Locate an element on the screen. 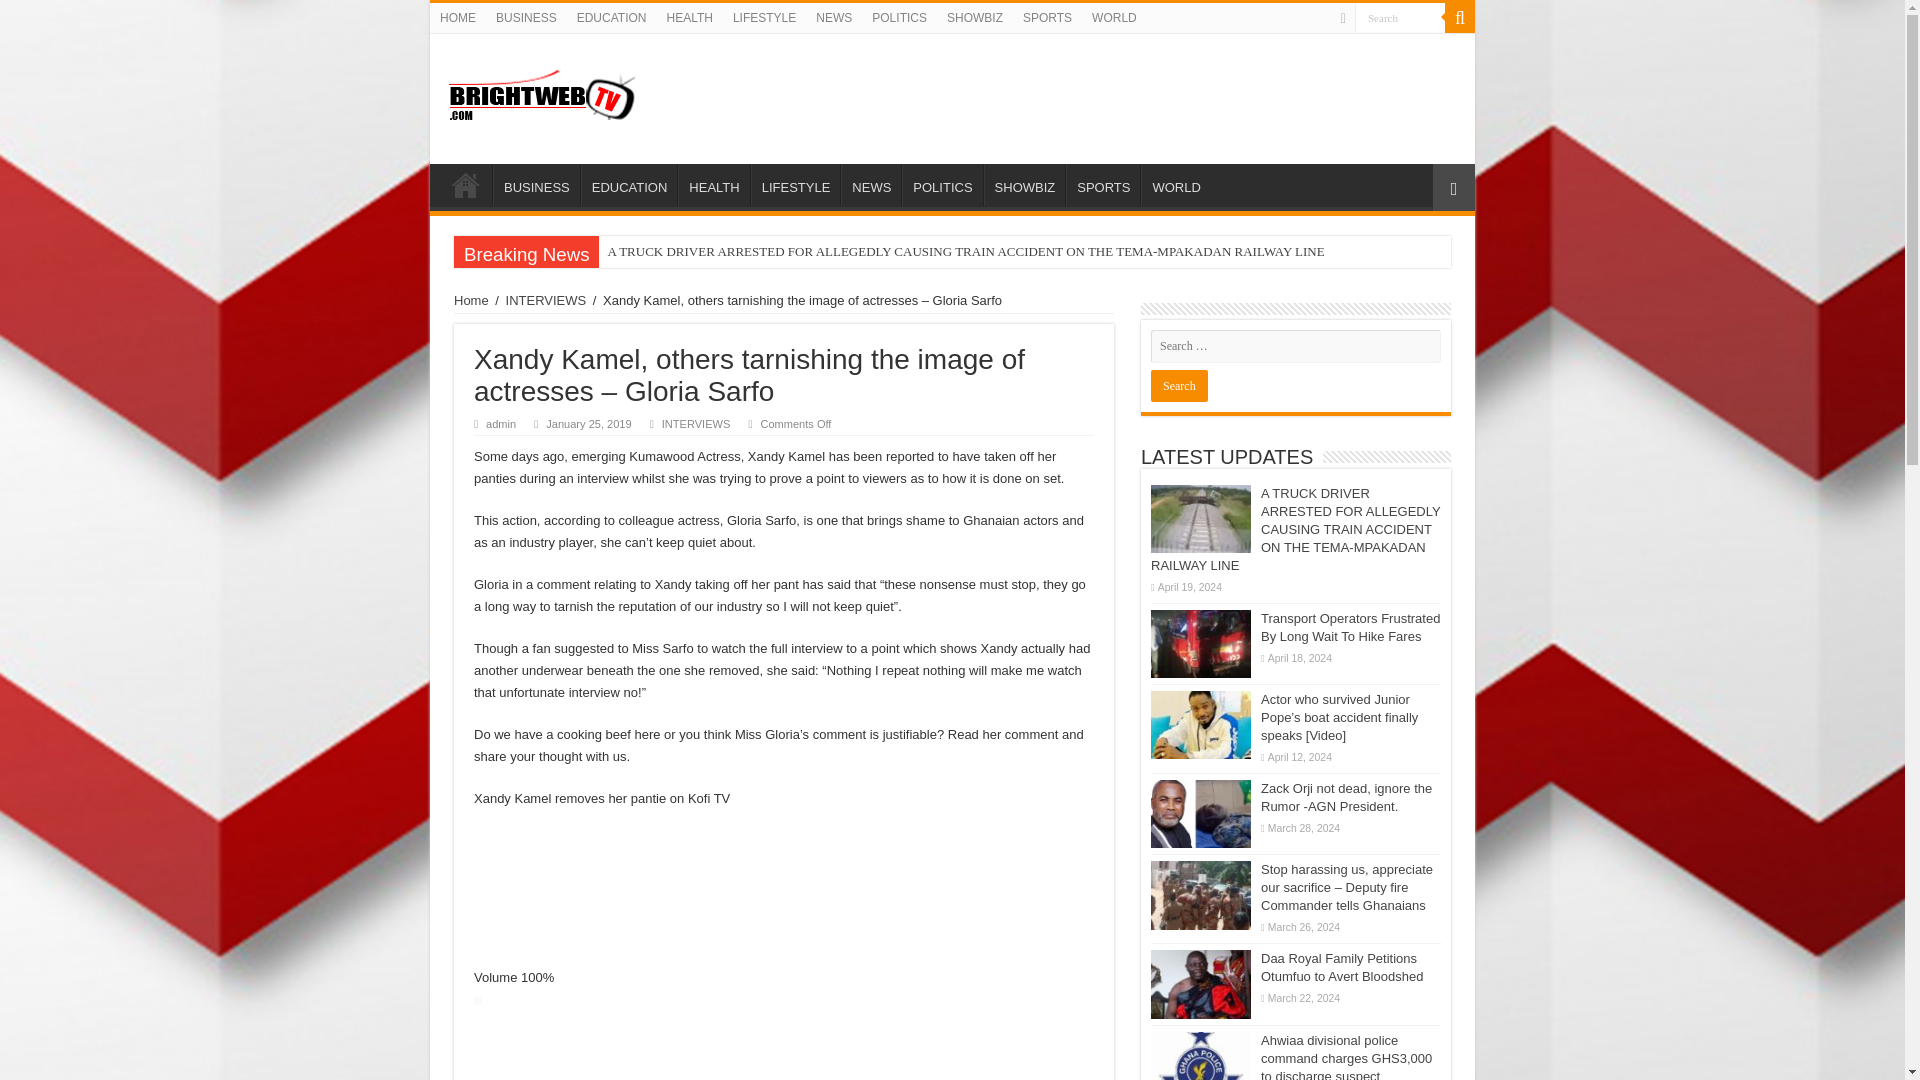 This screenshot has height=1080, width=1920. BUSINESS is located at coordinates (536, 185).